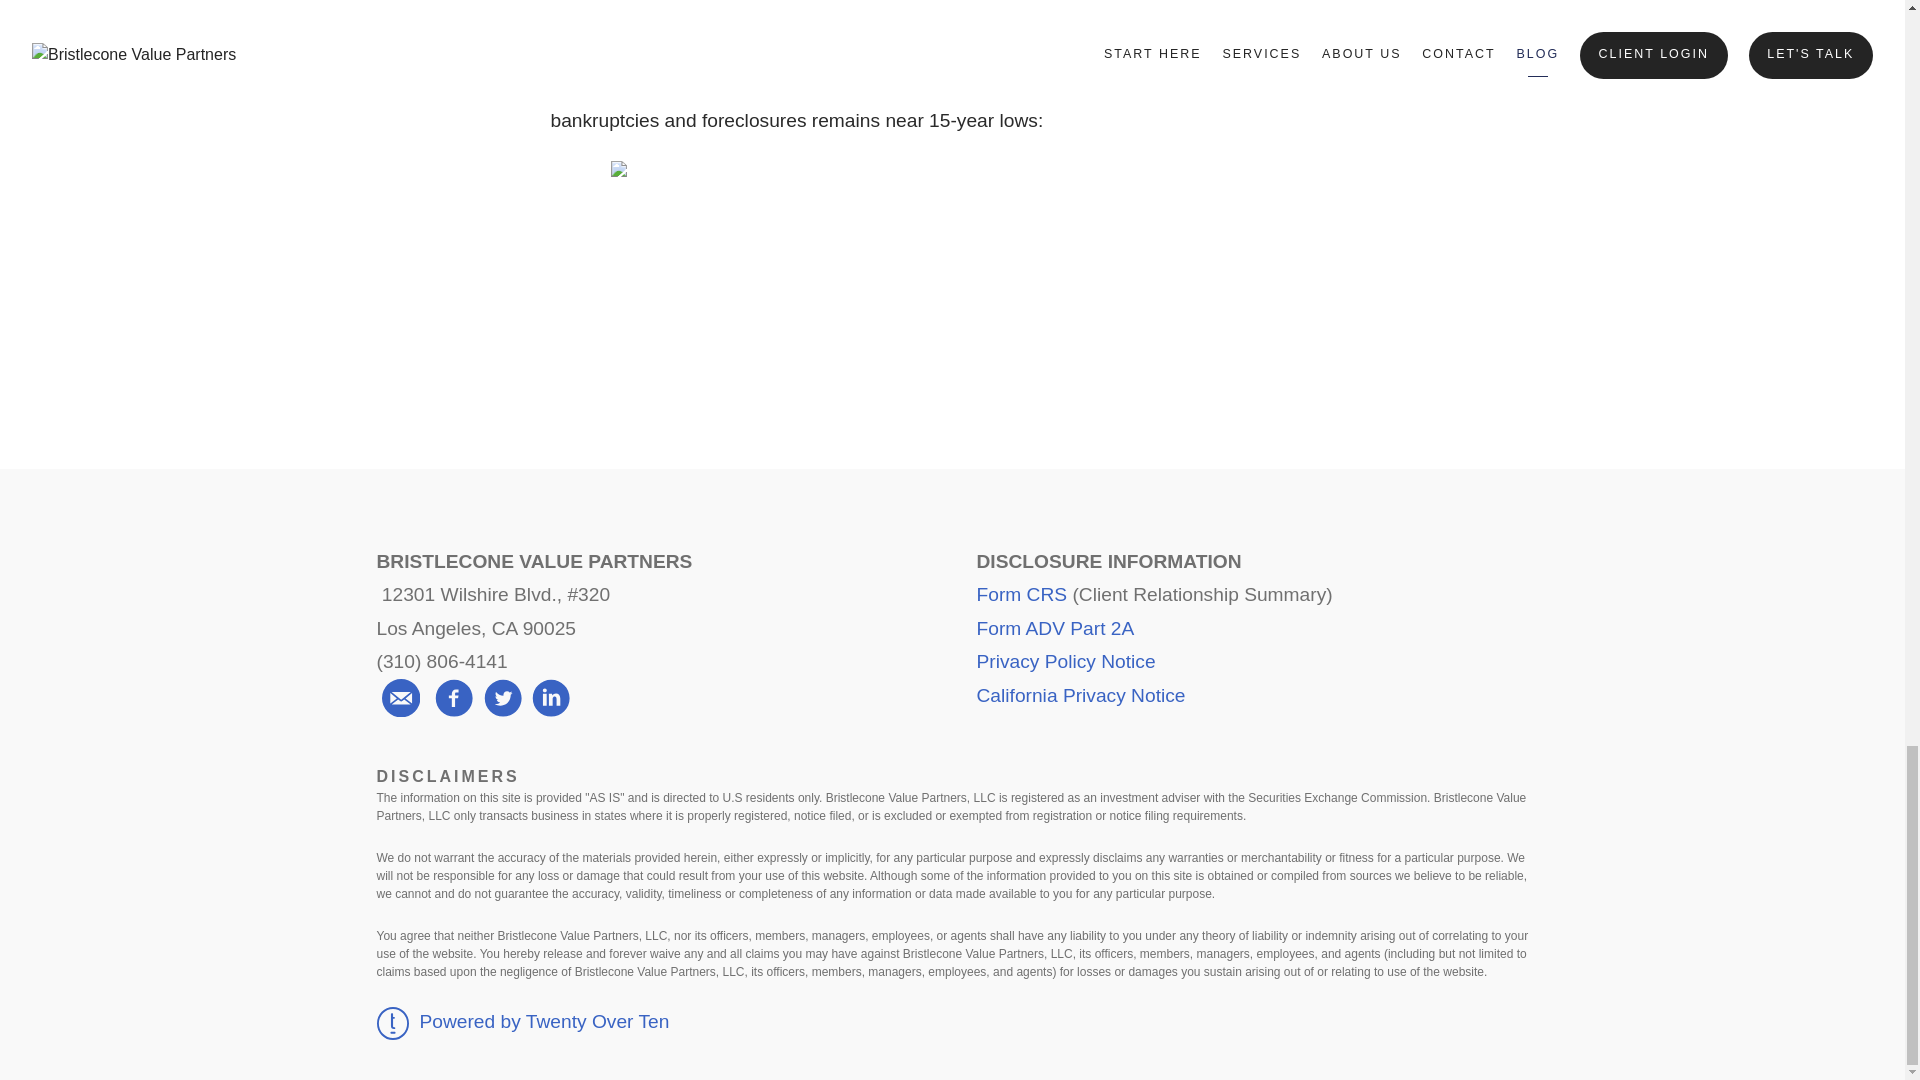  What do you see at coordinates (1102, 334) in the screenshot?
I see `LINKEDIN` at bounding box center [1102, 334].